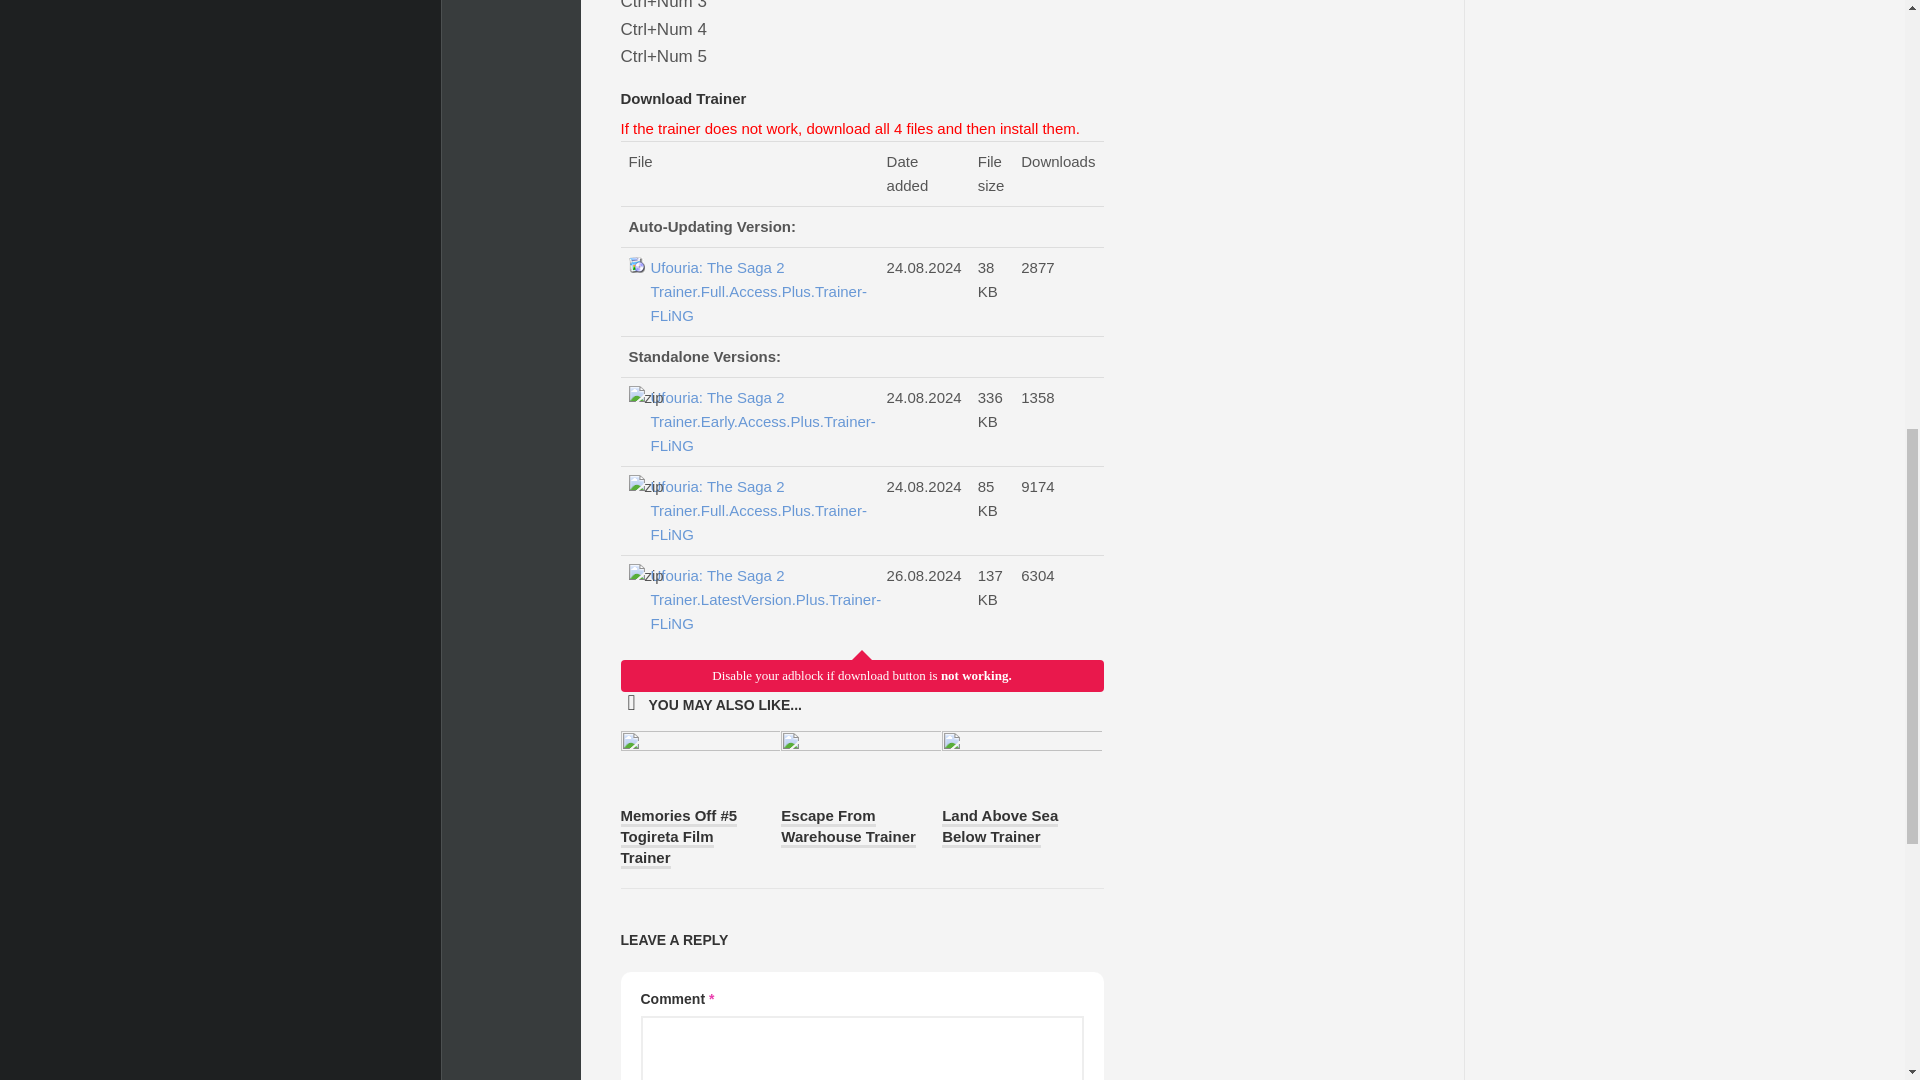  Describe the element at coordinates (758, 421) in the screenshot. I see `Ufouria: The Saga 2 Trainer.Early.Access.Plus.Trainer-FLiNG` at that location.